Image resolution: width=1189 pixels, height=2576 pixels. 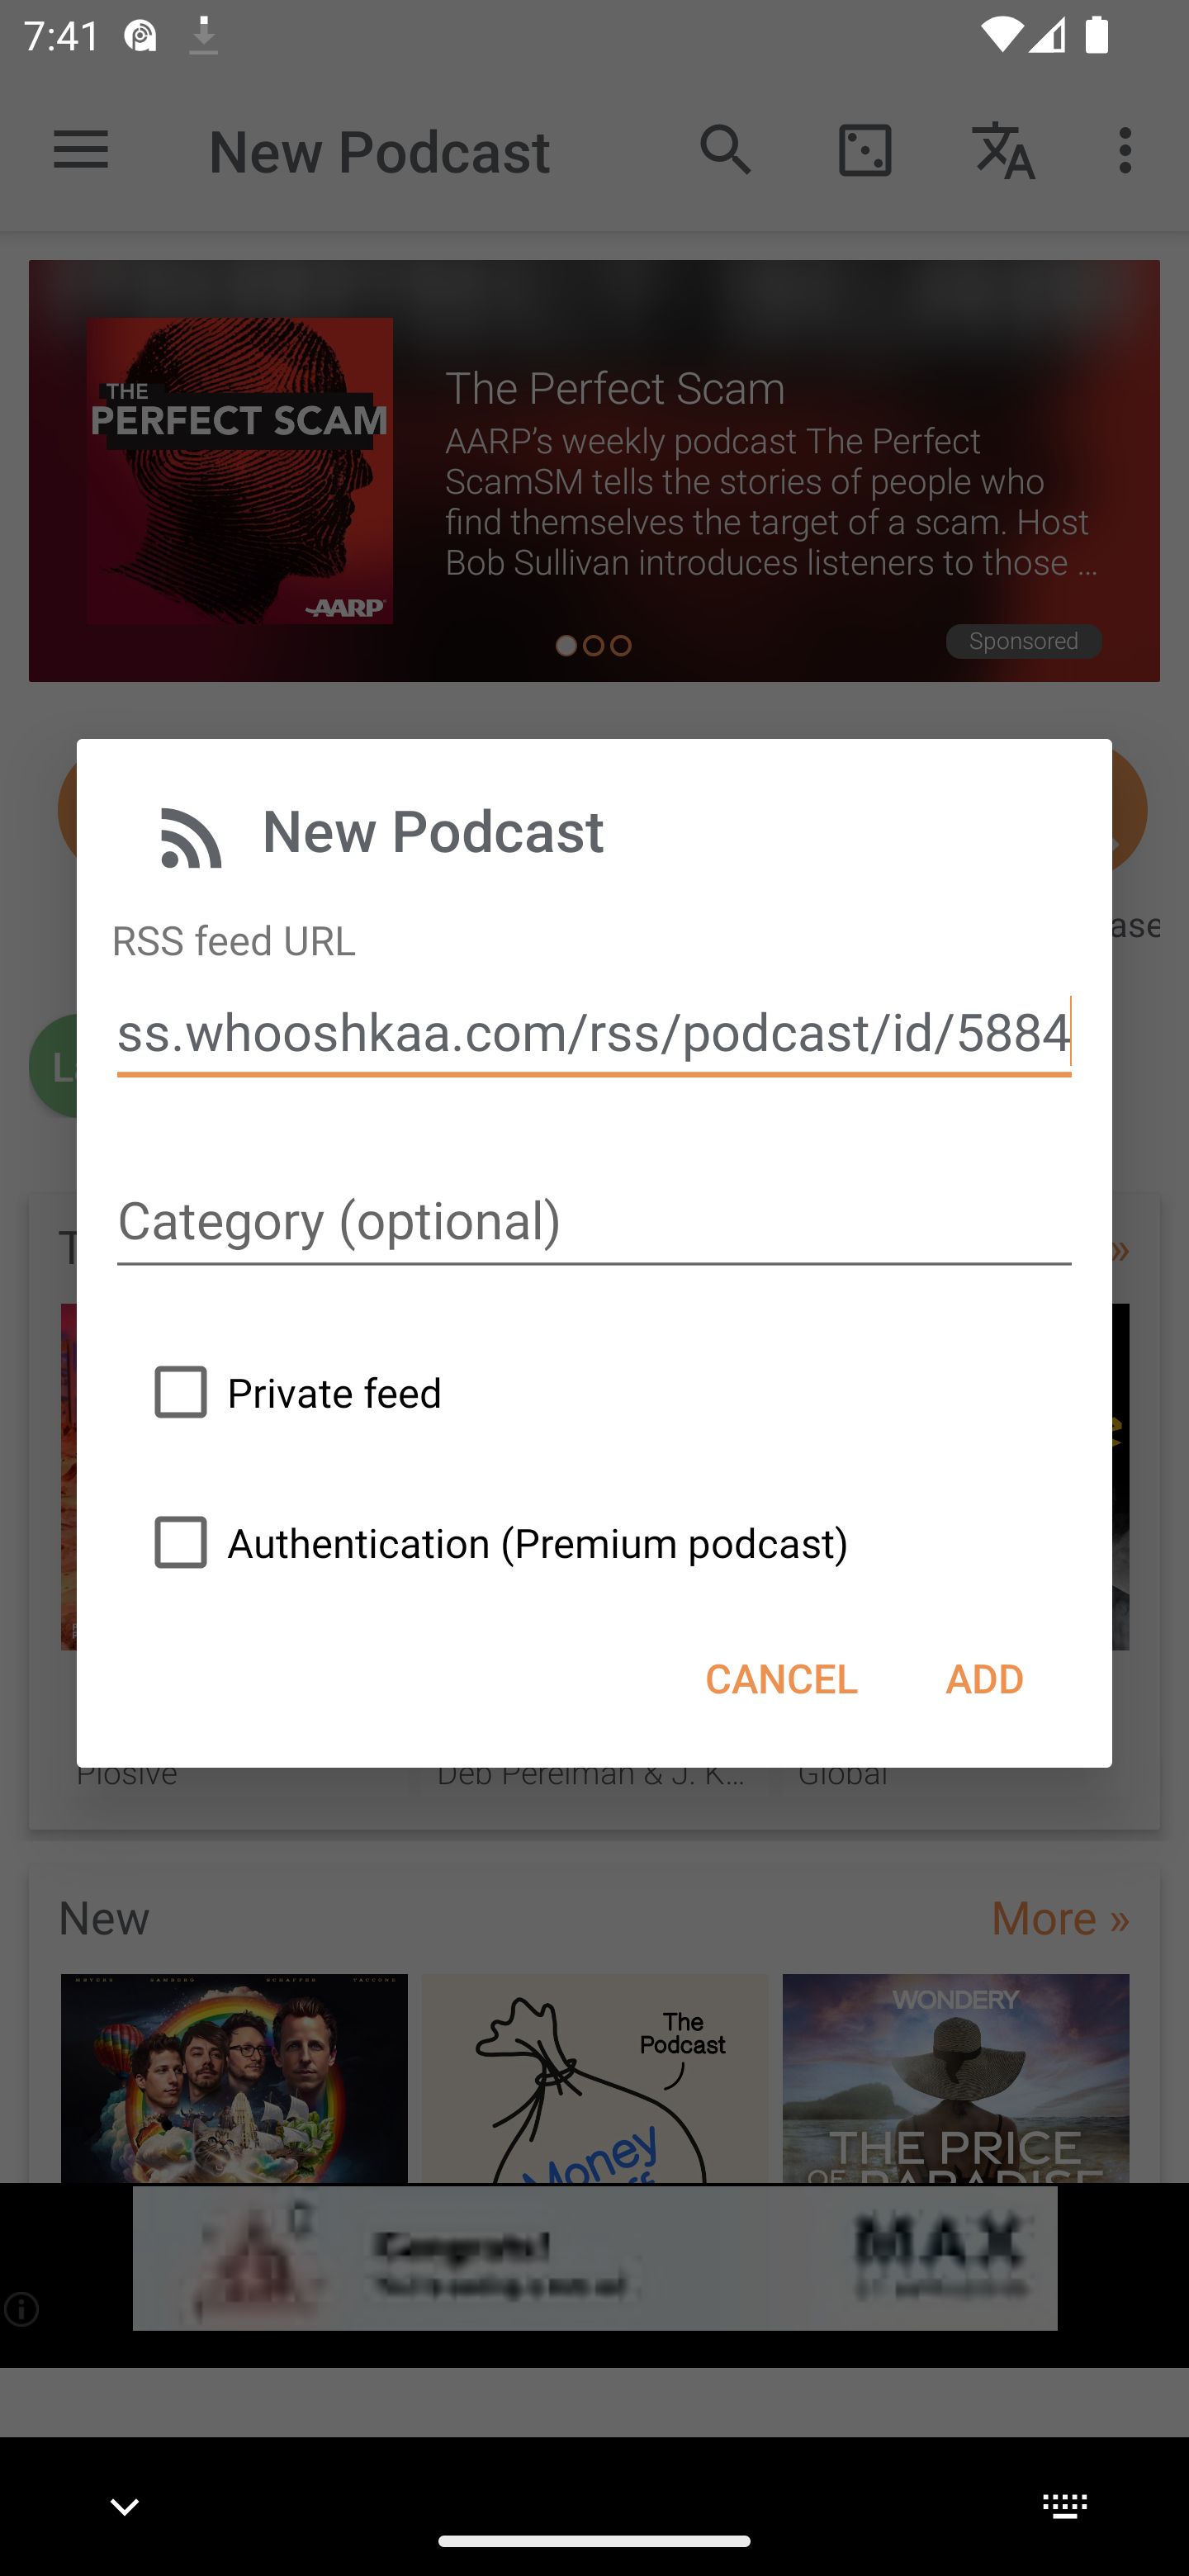 What do you see at coordinates (984, 1678) in the screenshot?
I see `ADD` at bounding box center [984, 1678].